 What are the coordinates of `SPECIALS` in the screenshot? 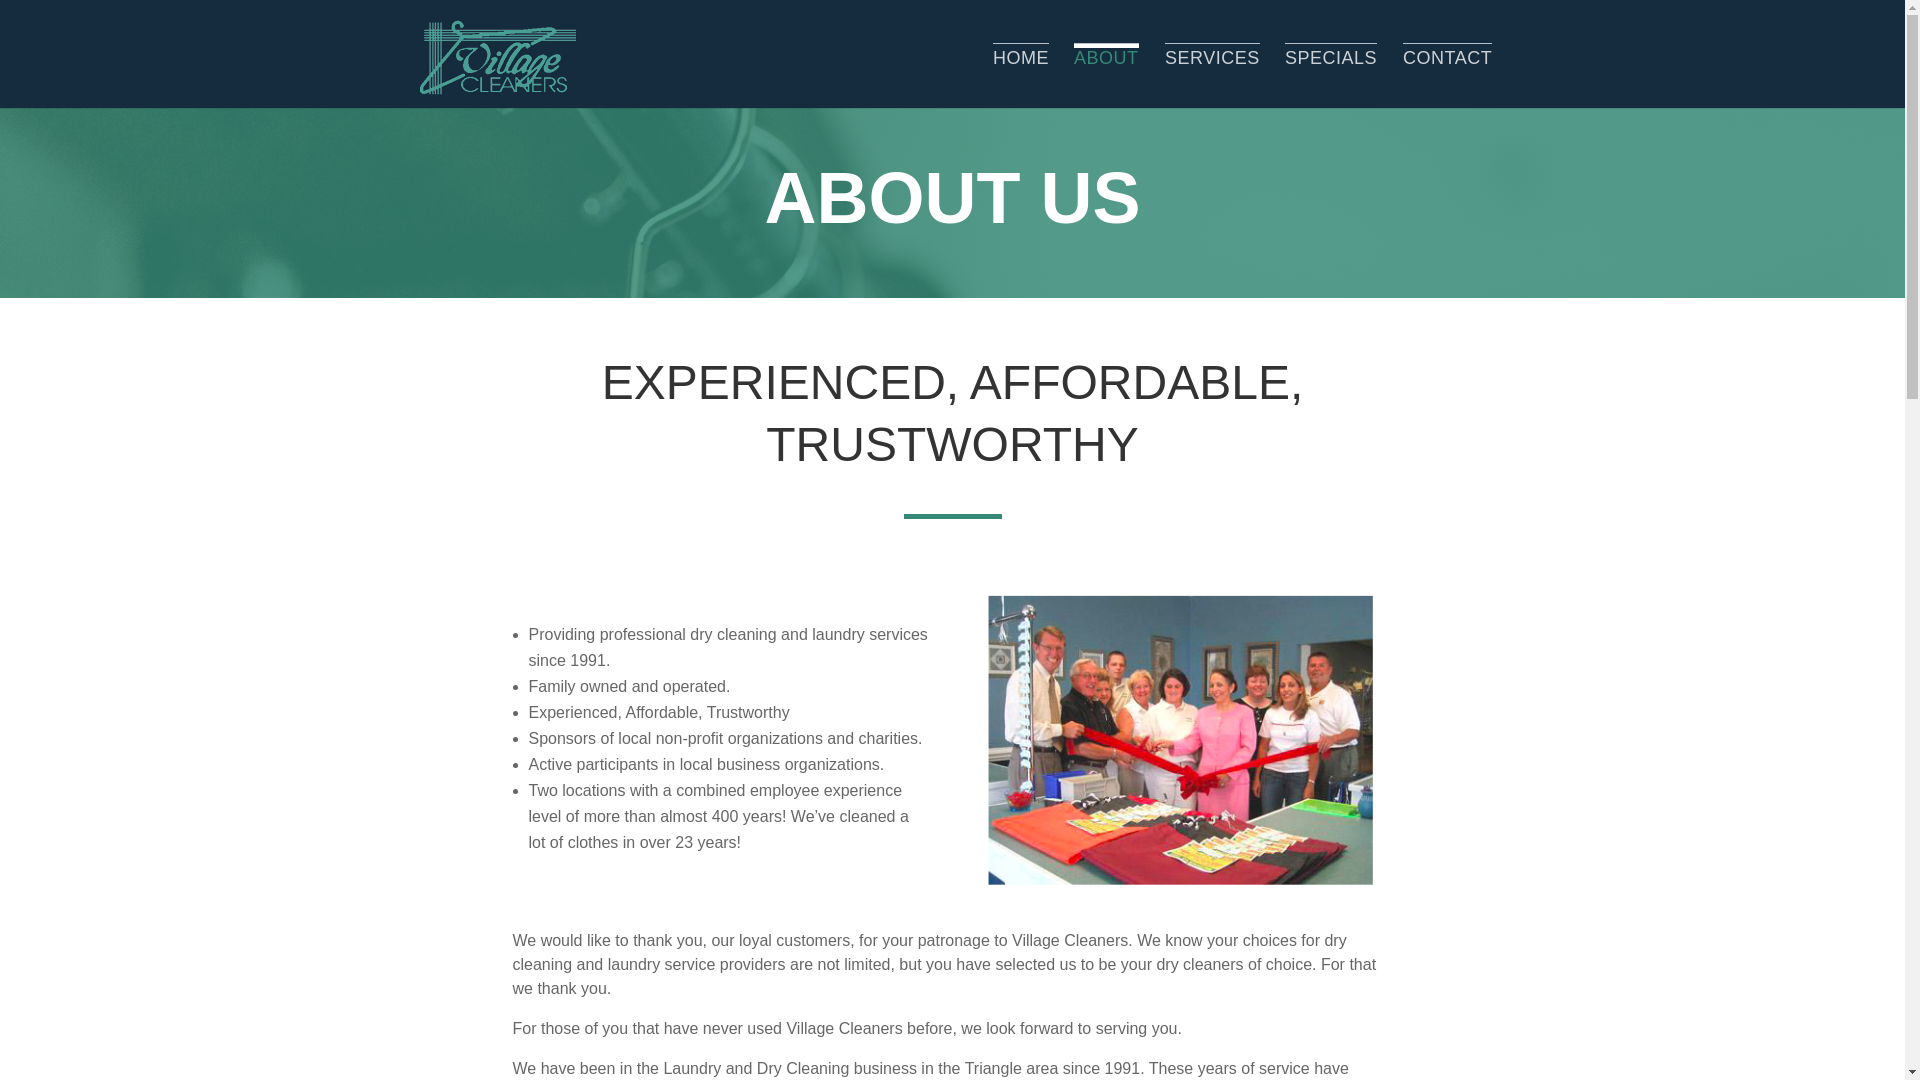 It's located at (1330, 76).